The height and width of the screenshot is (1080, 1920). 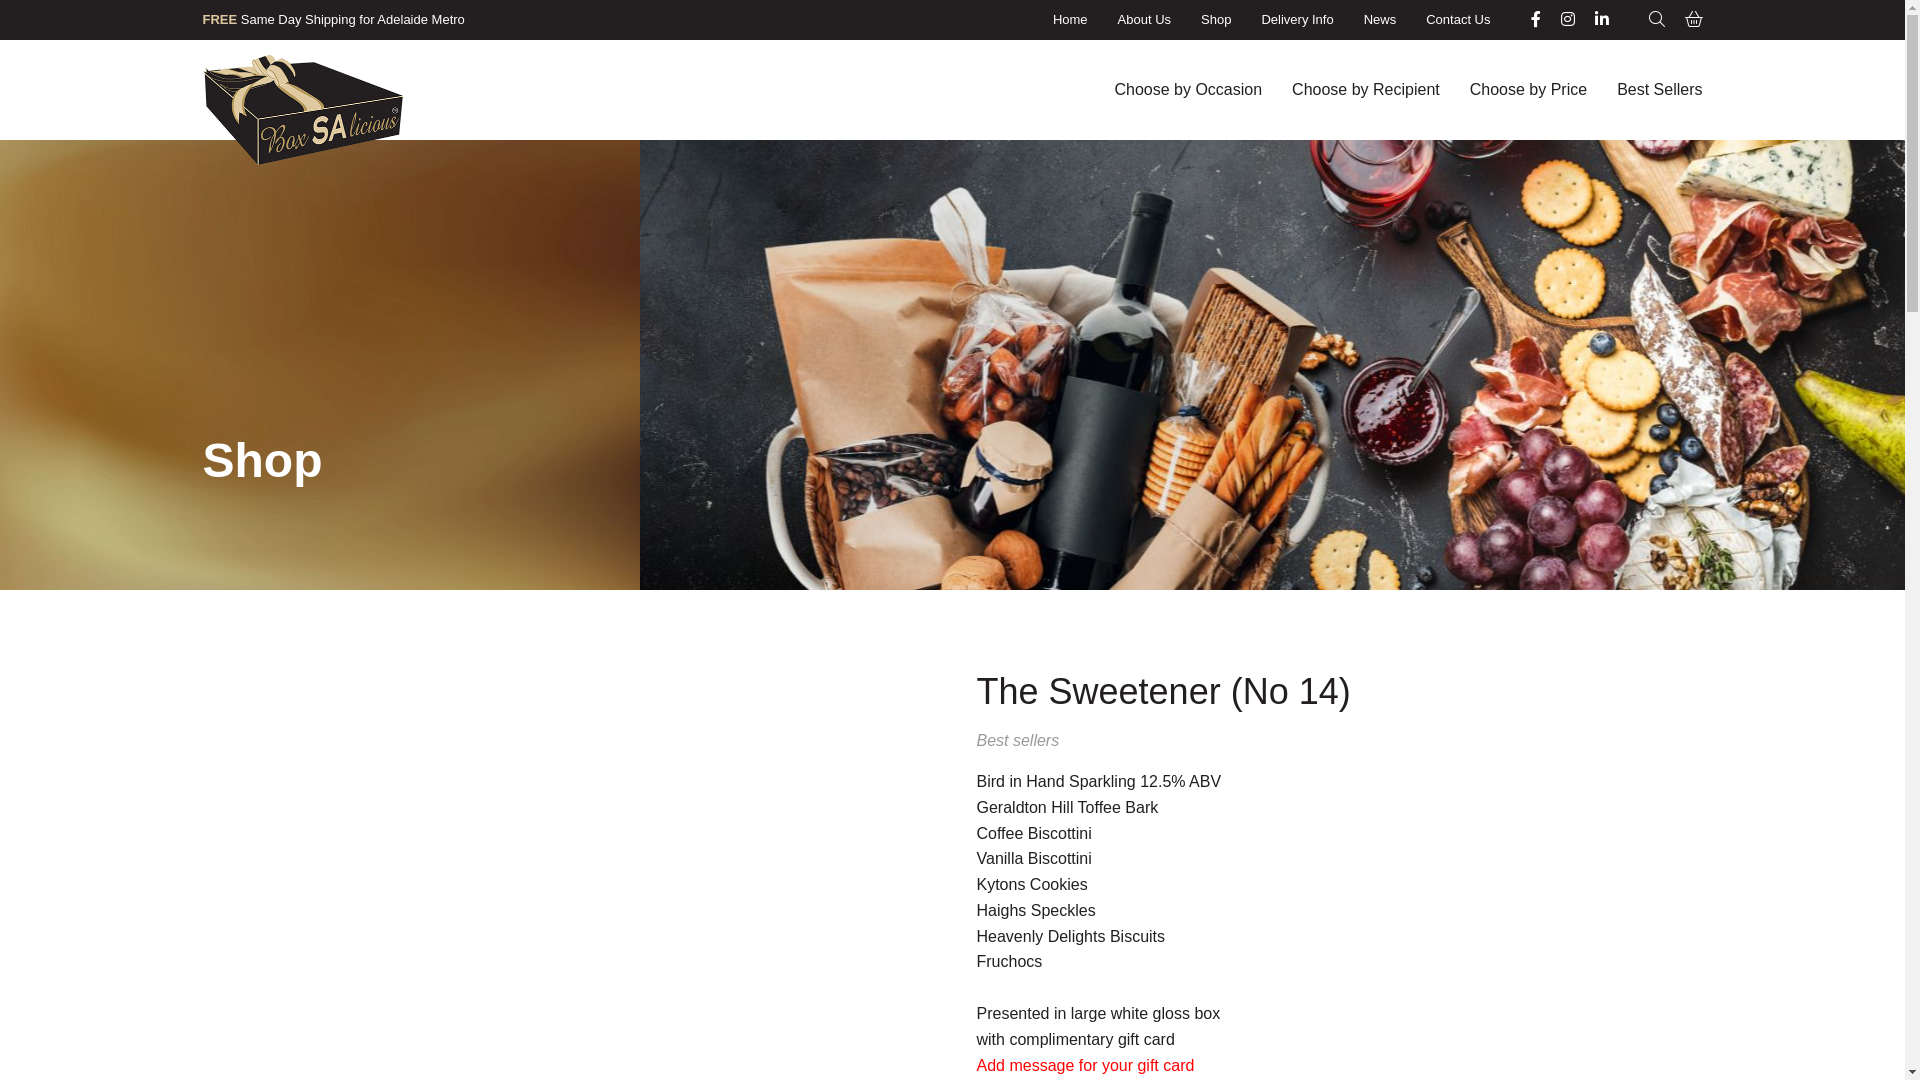 What do you see at coordinates (1656, 20) in the screenshot?
I see `Search` at bounding box center [1656, 20].